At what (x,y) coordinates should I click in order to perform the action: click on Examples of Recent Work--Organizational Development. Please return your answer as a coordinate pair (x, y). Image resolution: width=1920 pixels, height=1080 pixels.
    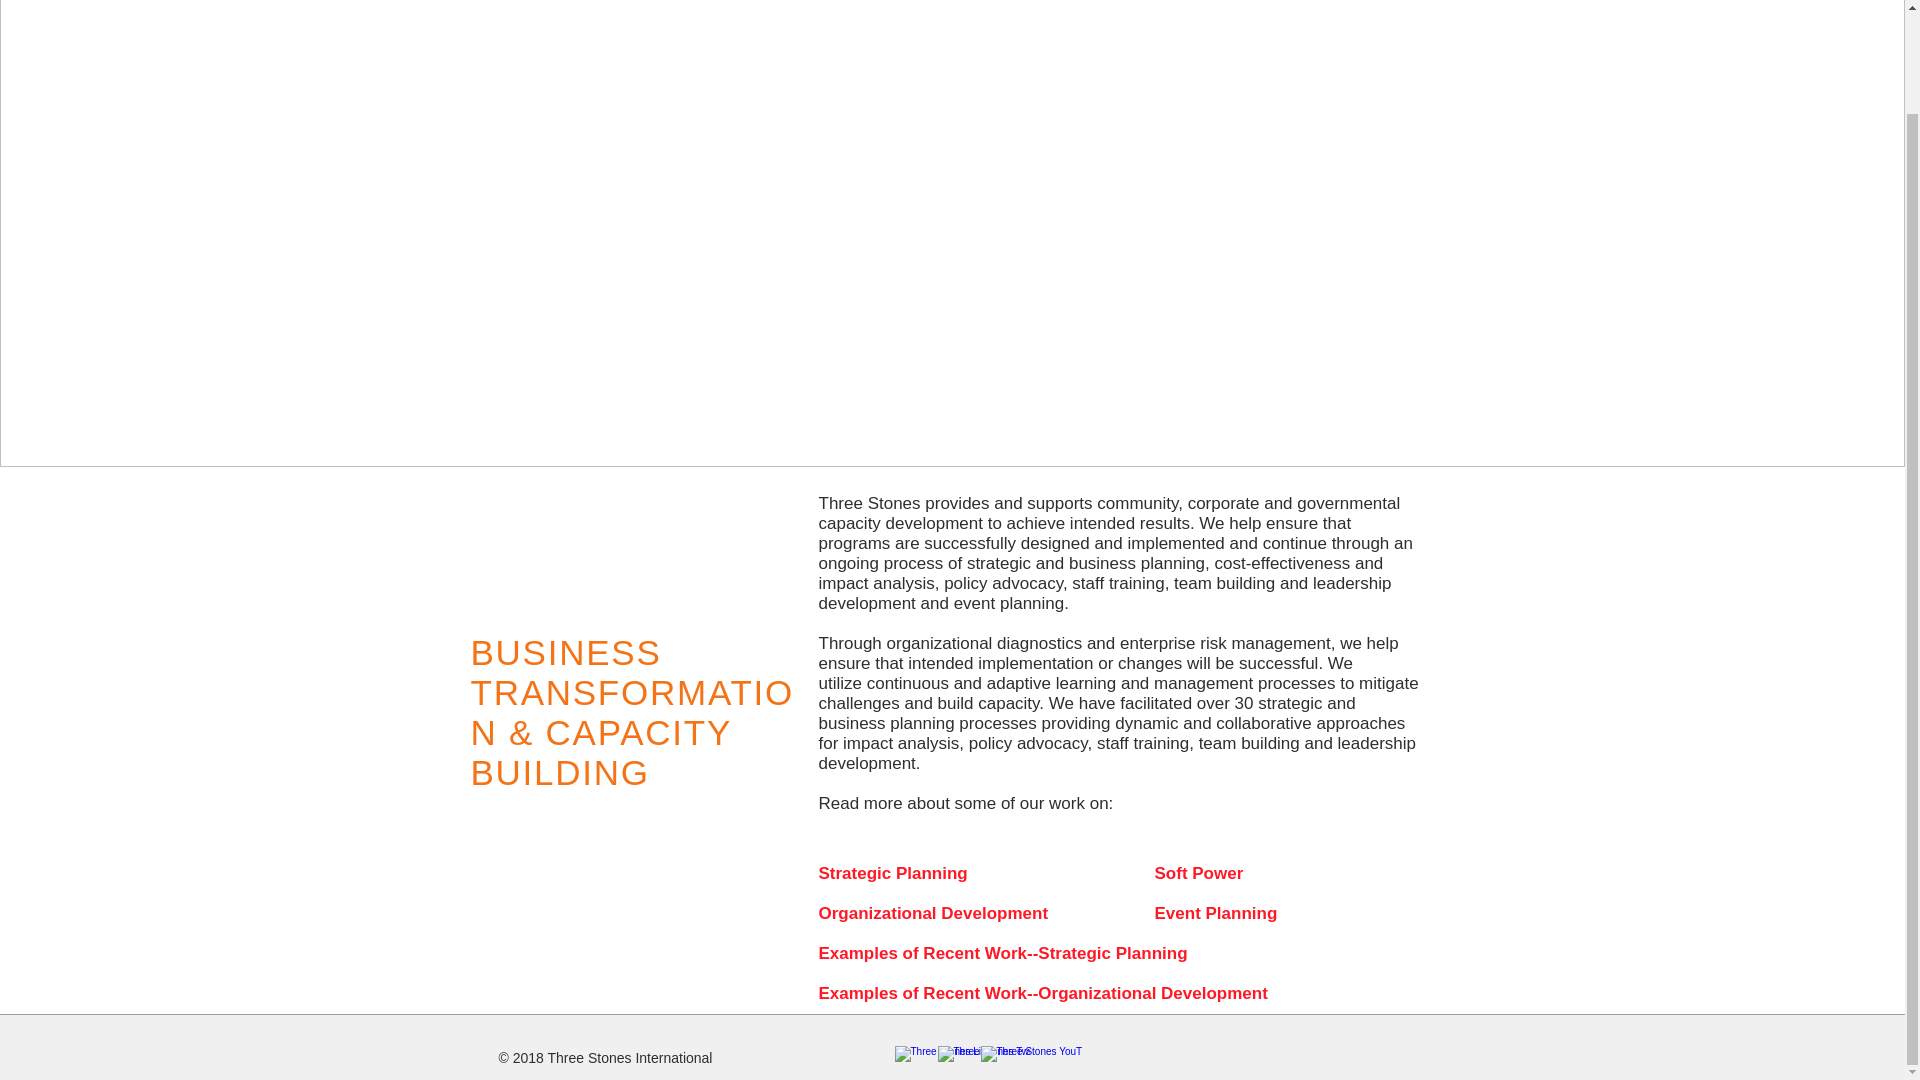
    Looking at the image, I should click on (1042, 994).